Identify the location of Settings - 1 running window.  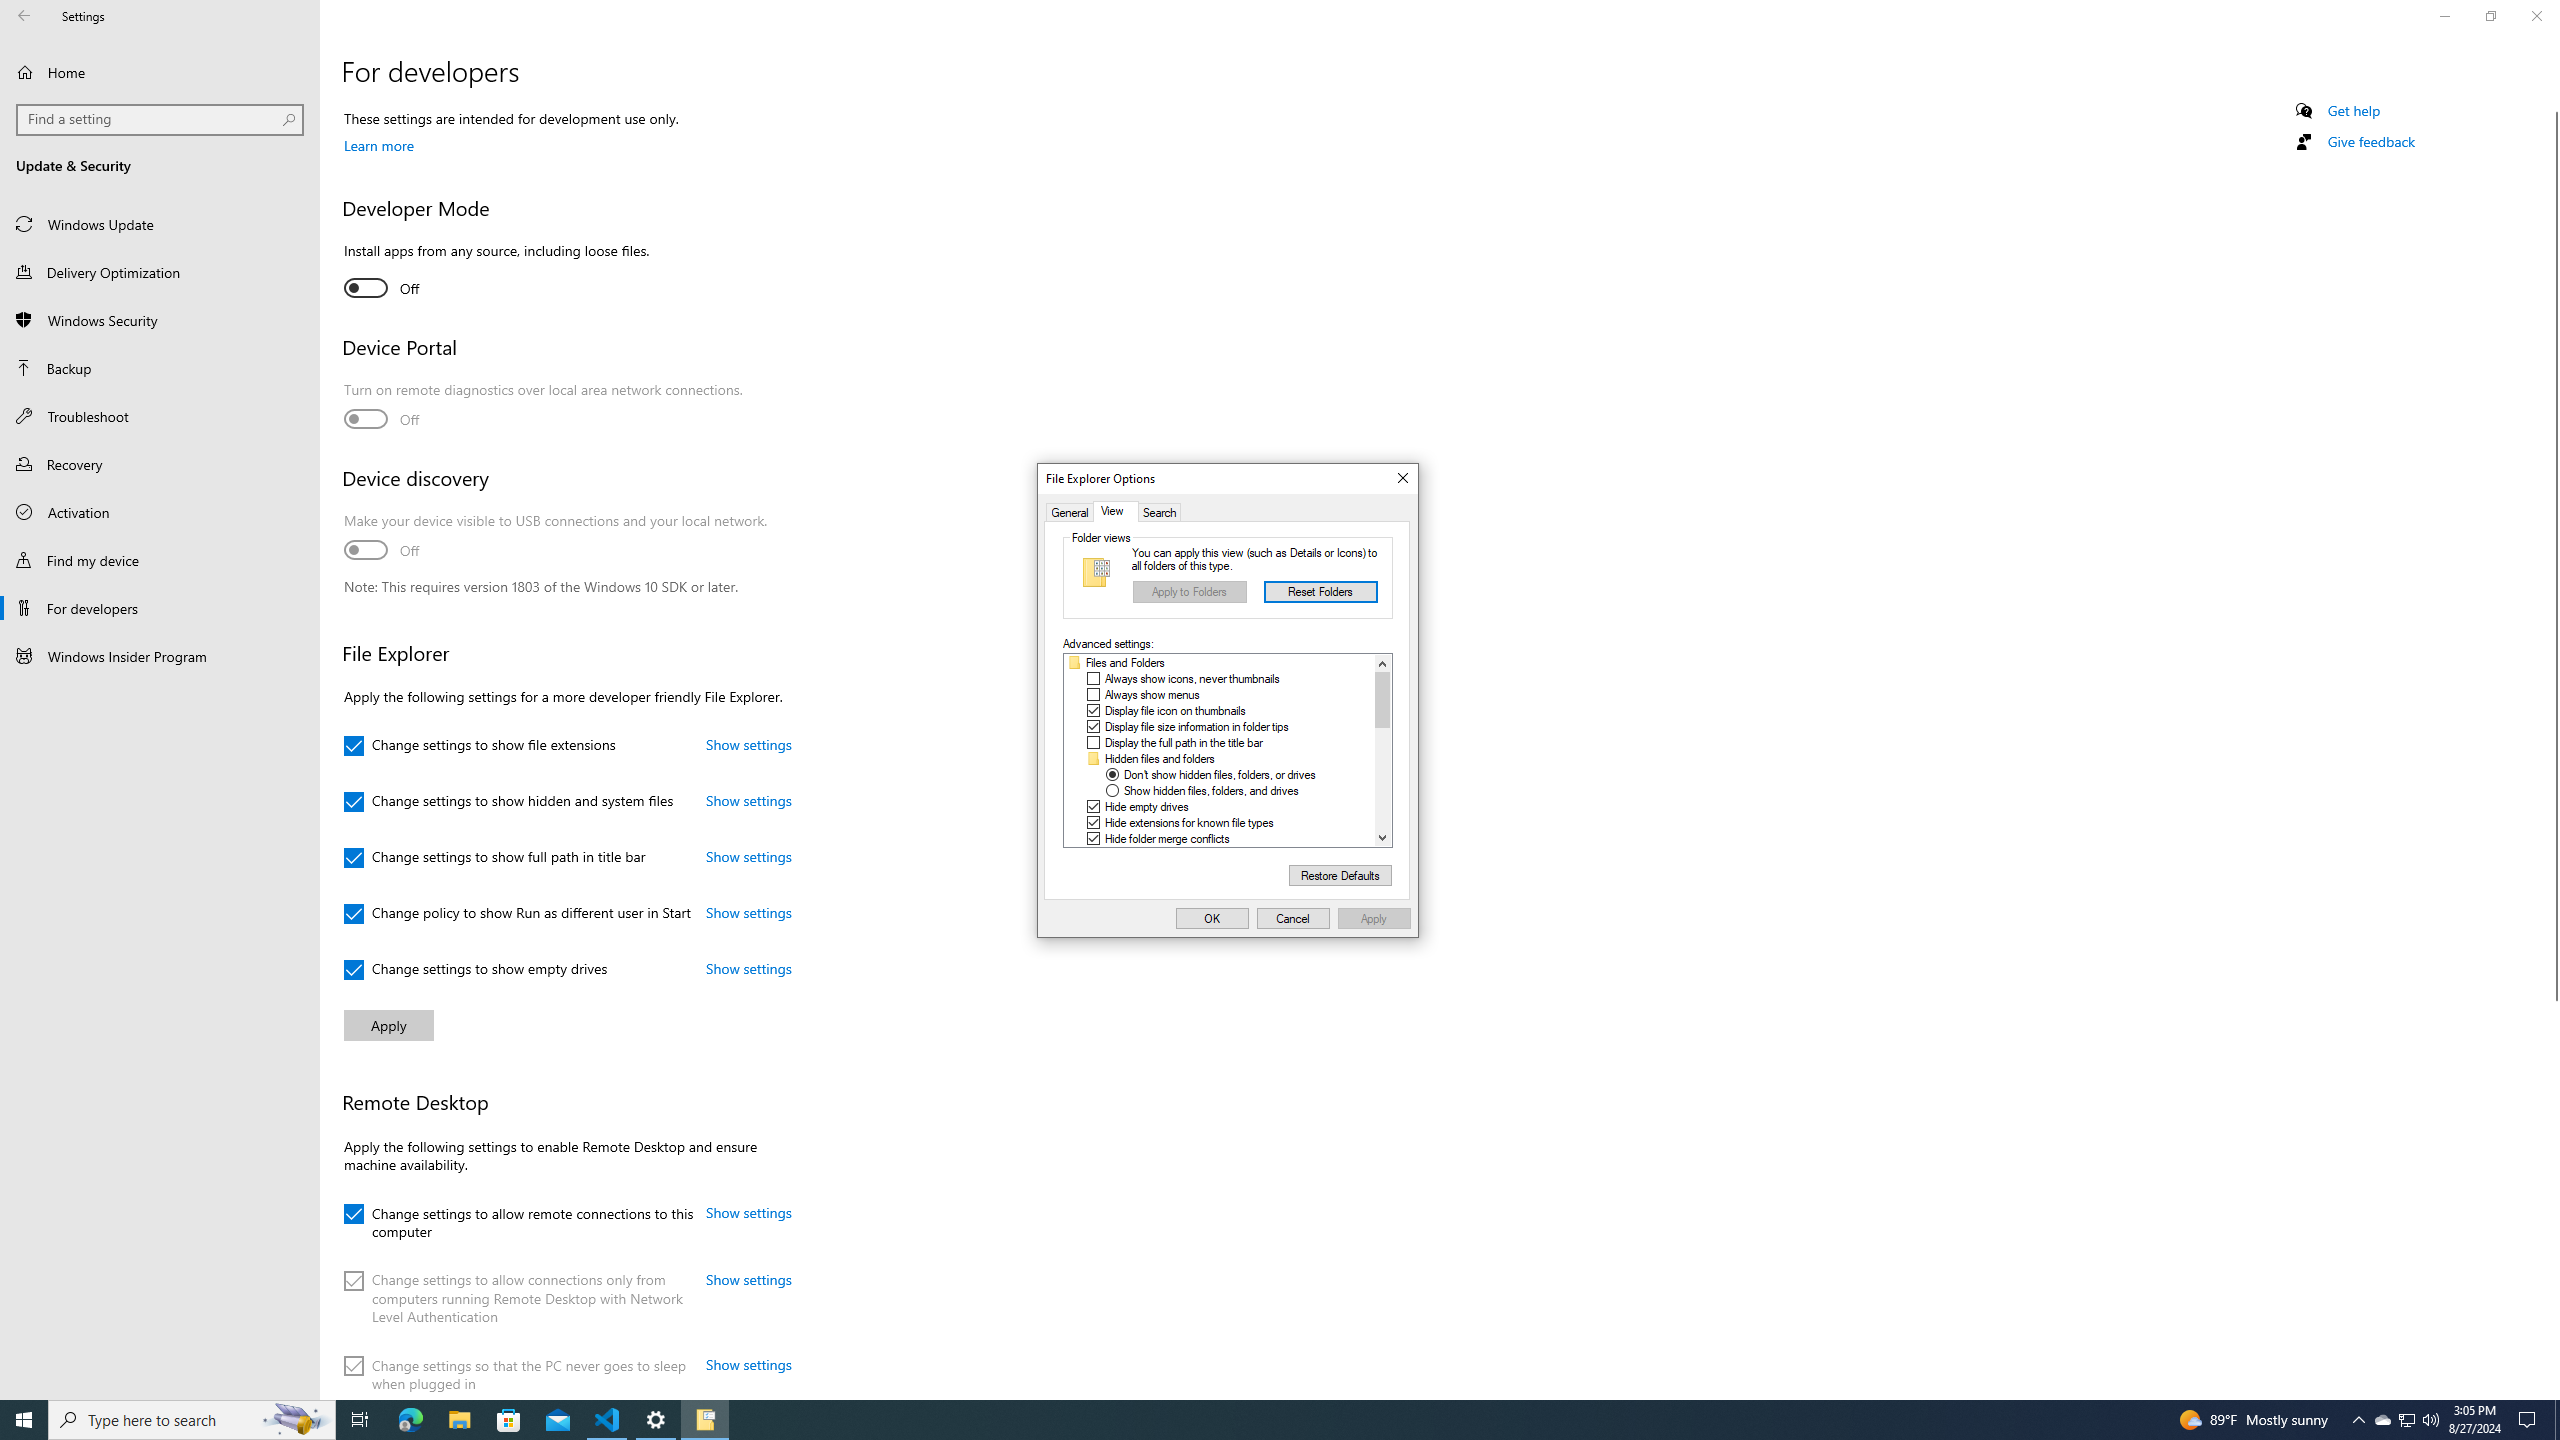
(656, 1420).